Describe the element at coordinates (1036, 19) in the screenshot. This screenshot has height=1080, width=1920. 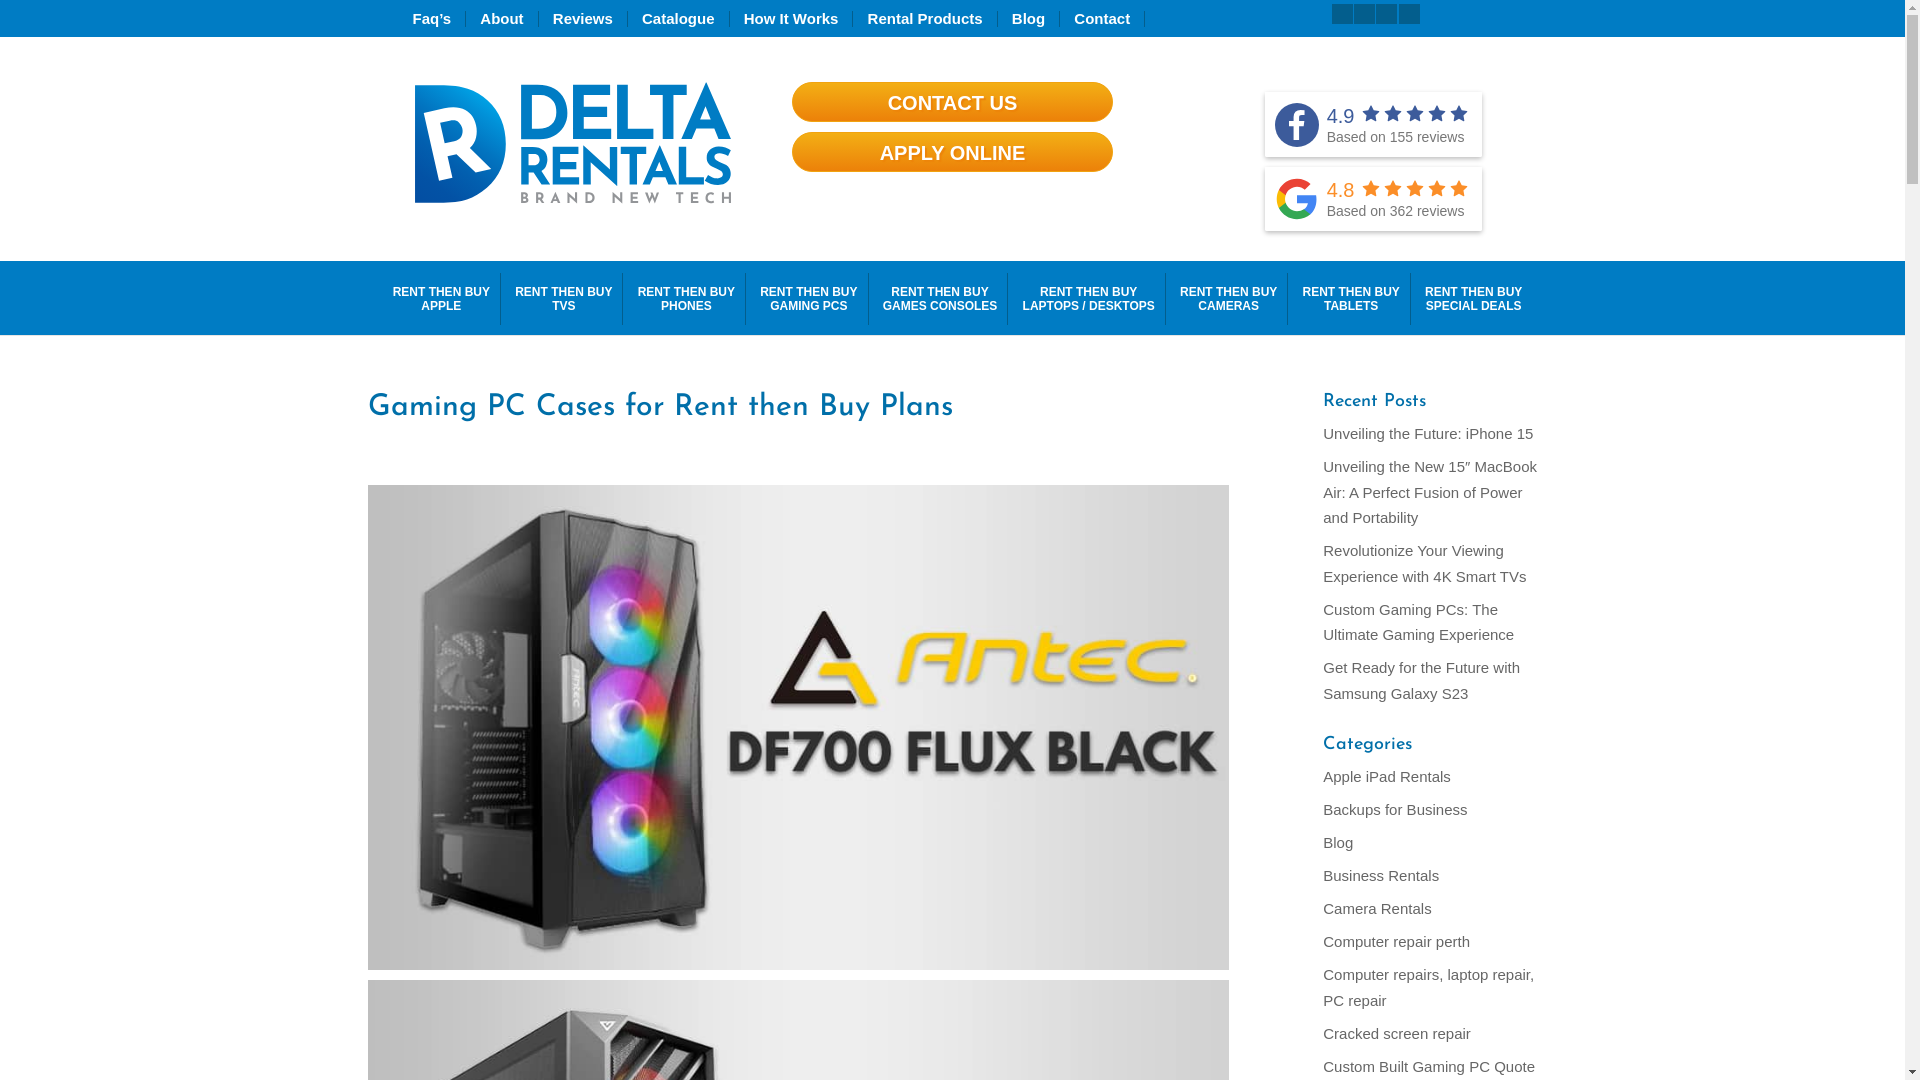
I see `Blog` at that location.